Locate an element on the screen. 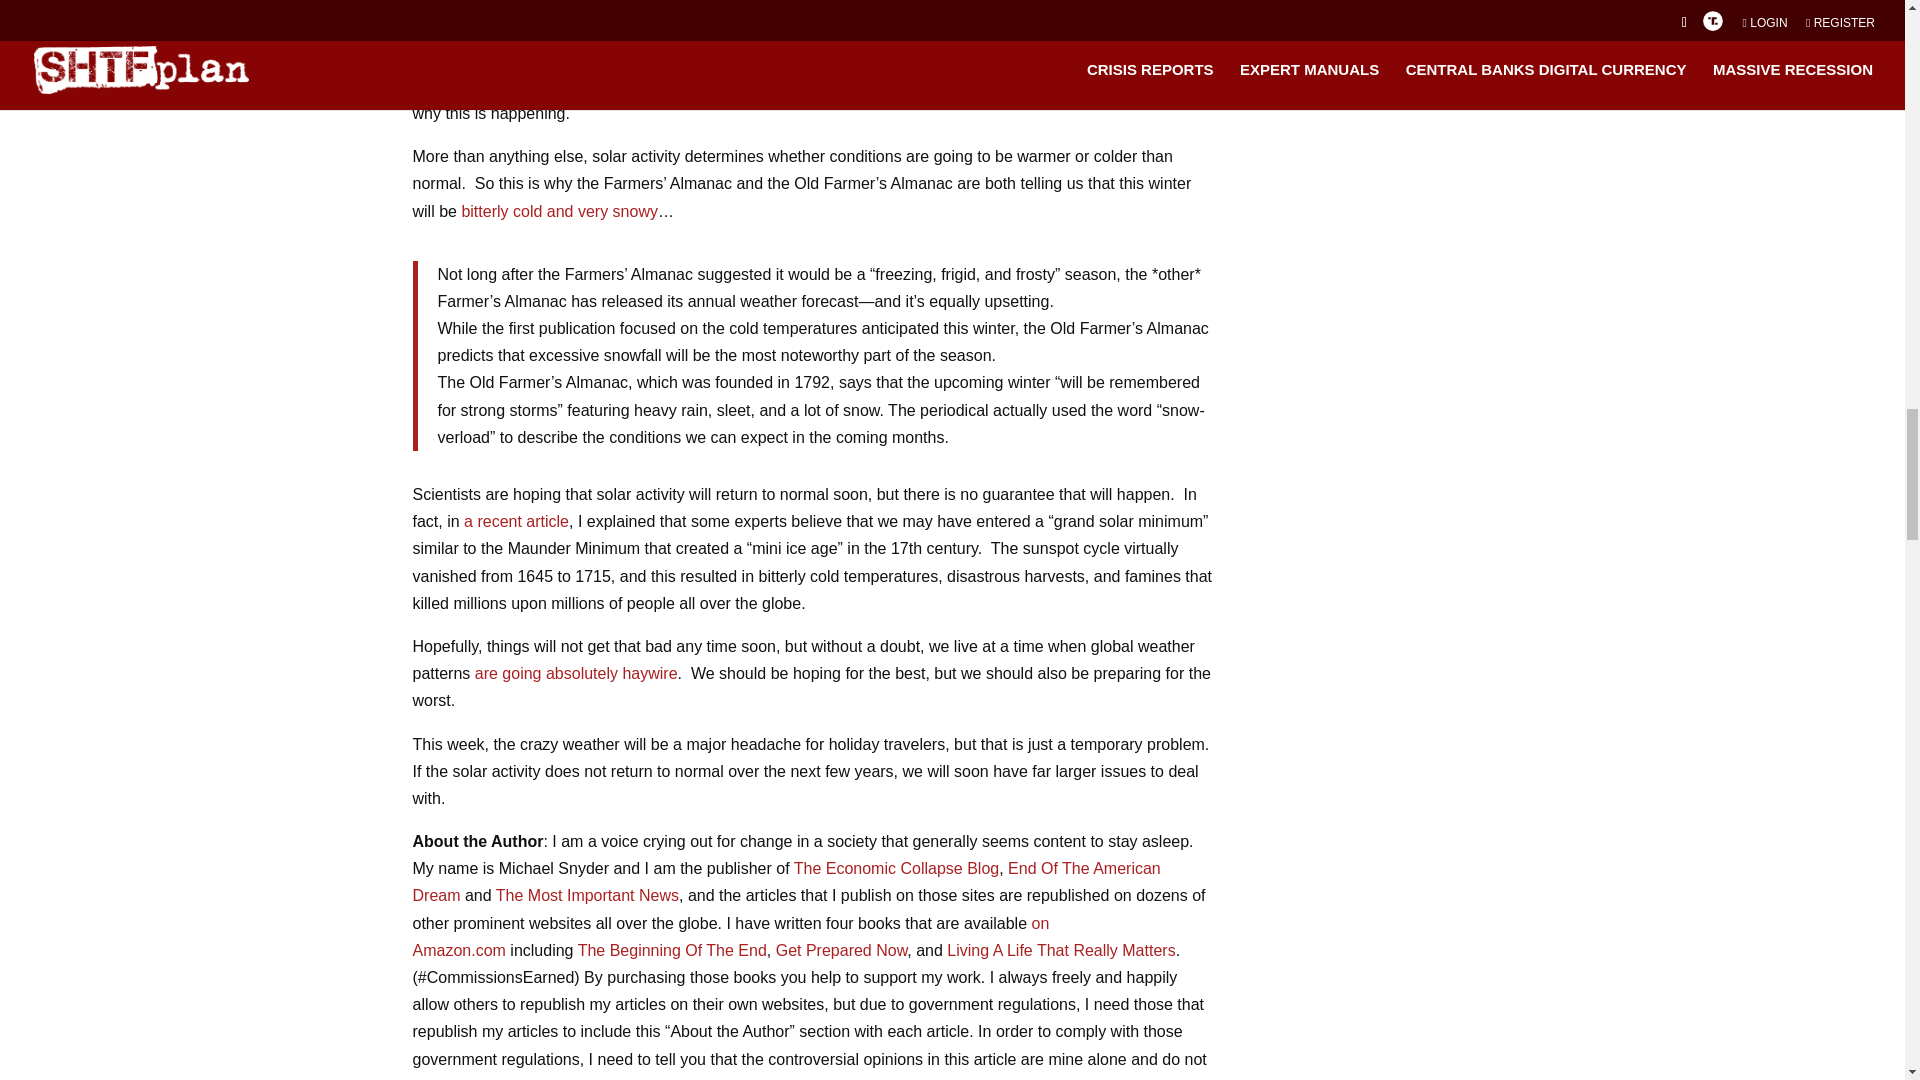 This screenshot has width=1920, height=1080. unusually cold and snowy is located at coordinates (559, 210).